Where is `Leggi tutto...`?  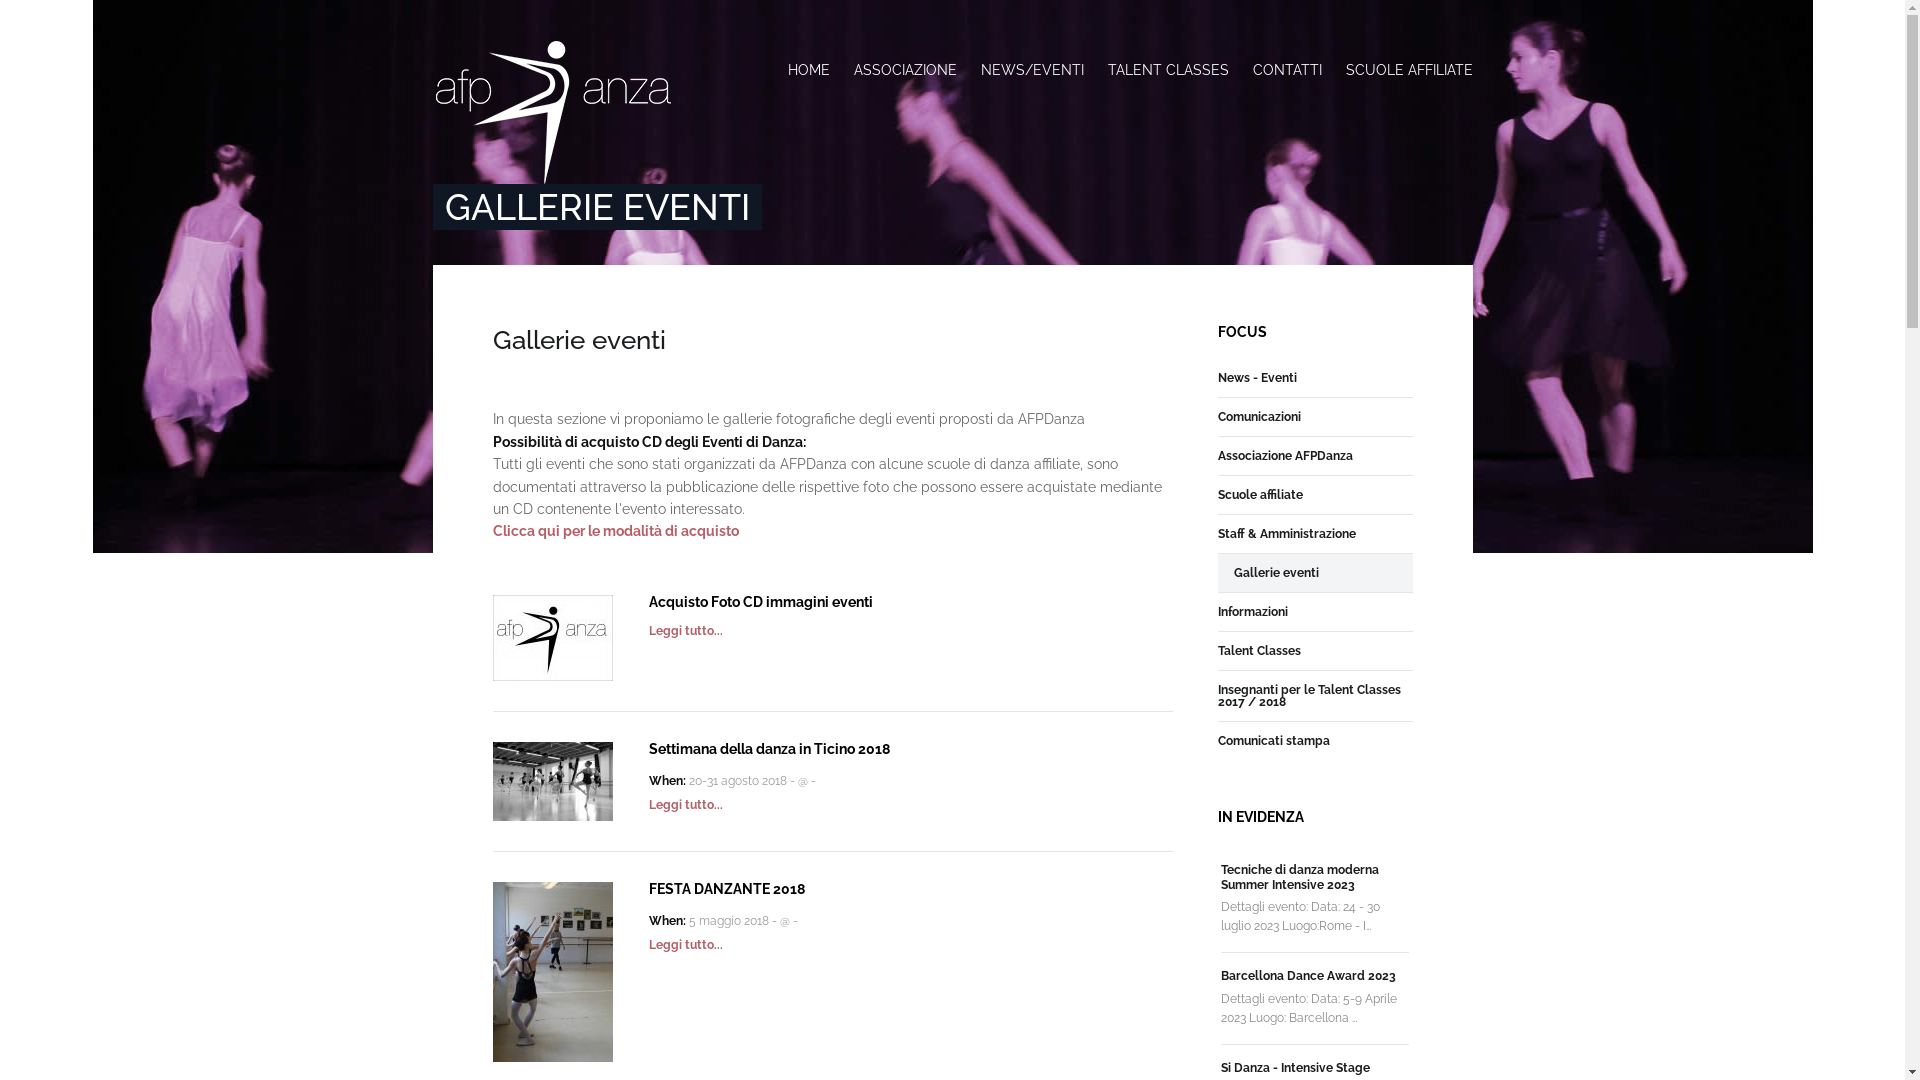 Leggi tutto... is located at coordinates (832, 946).